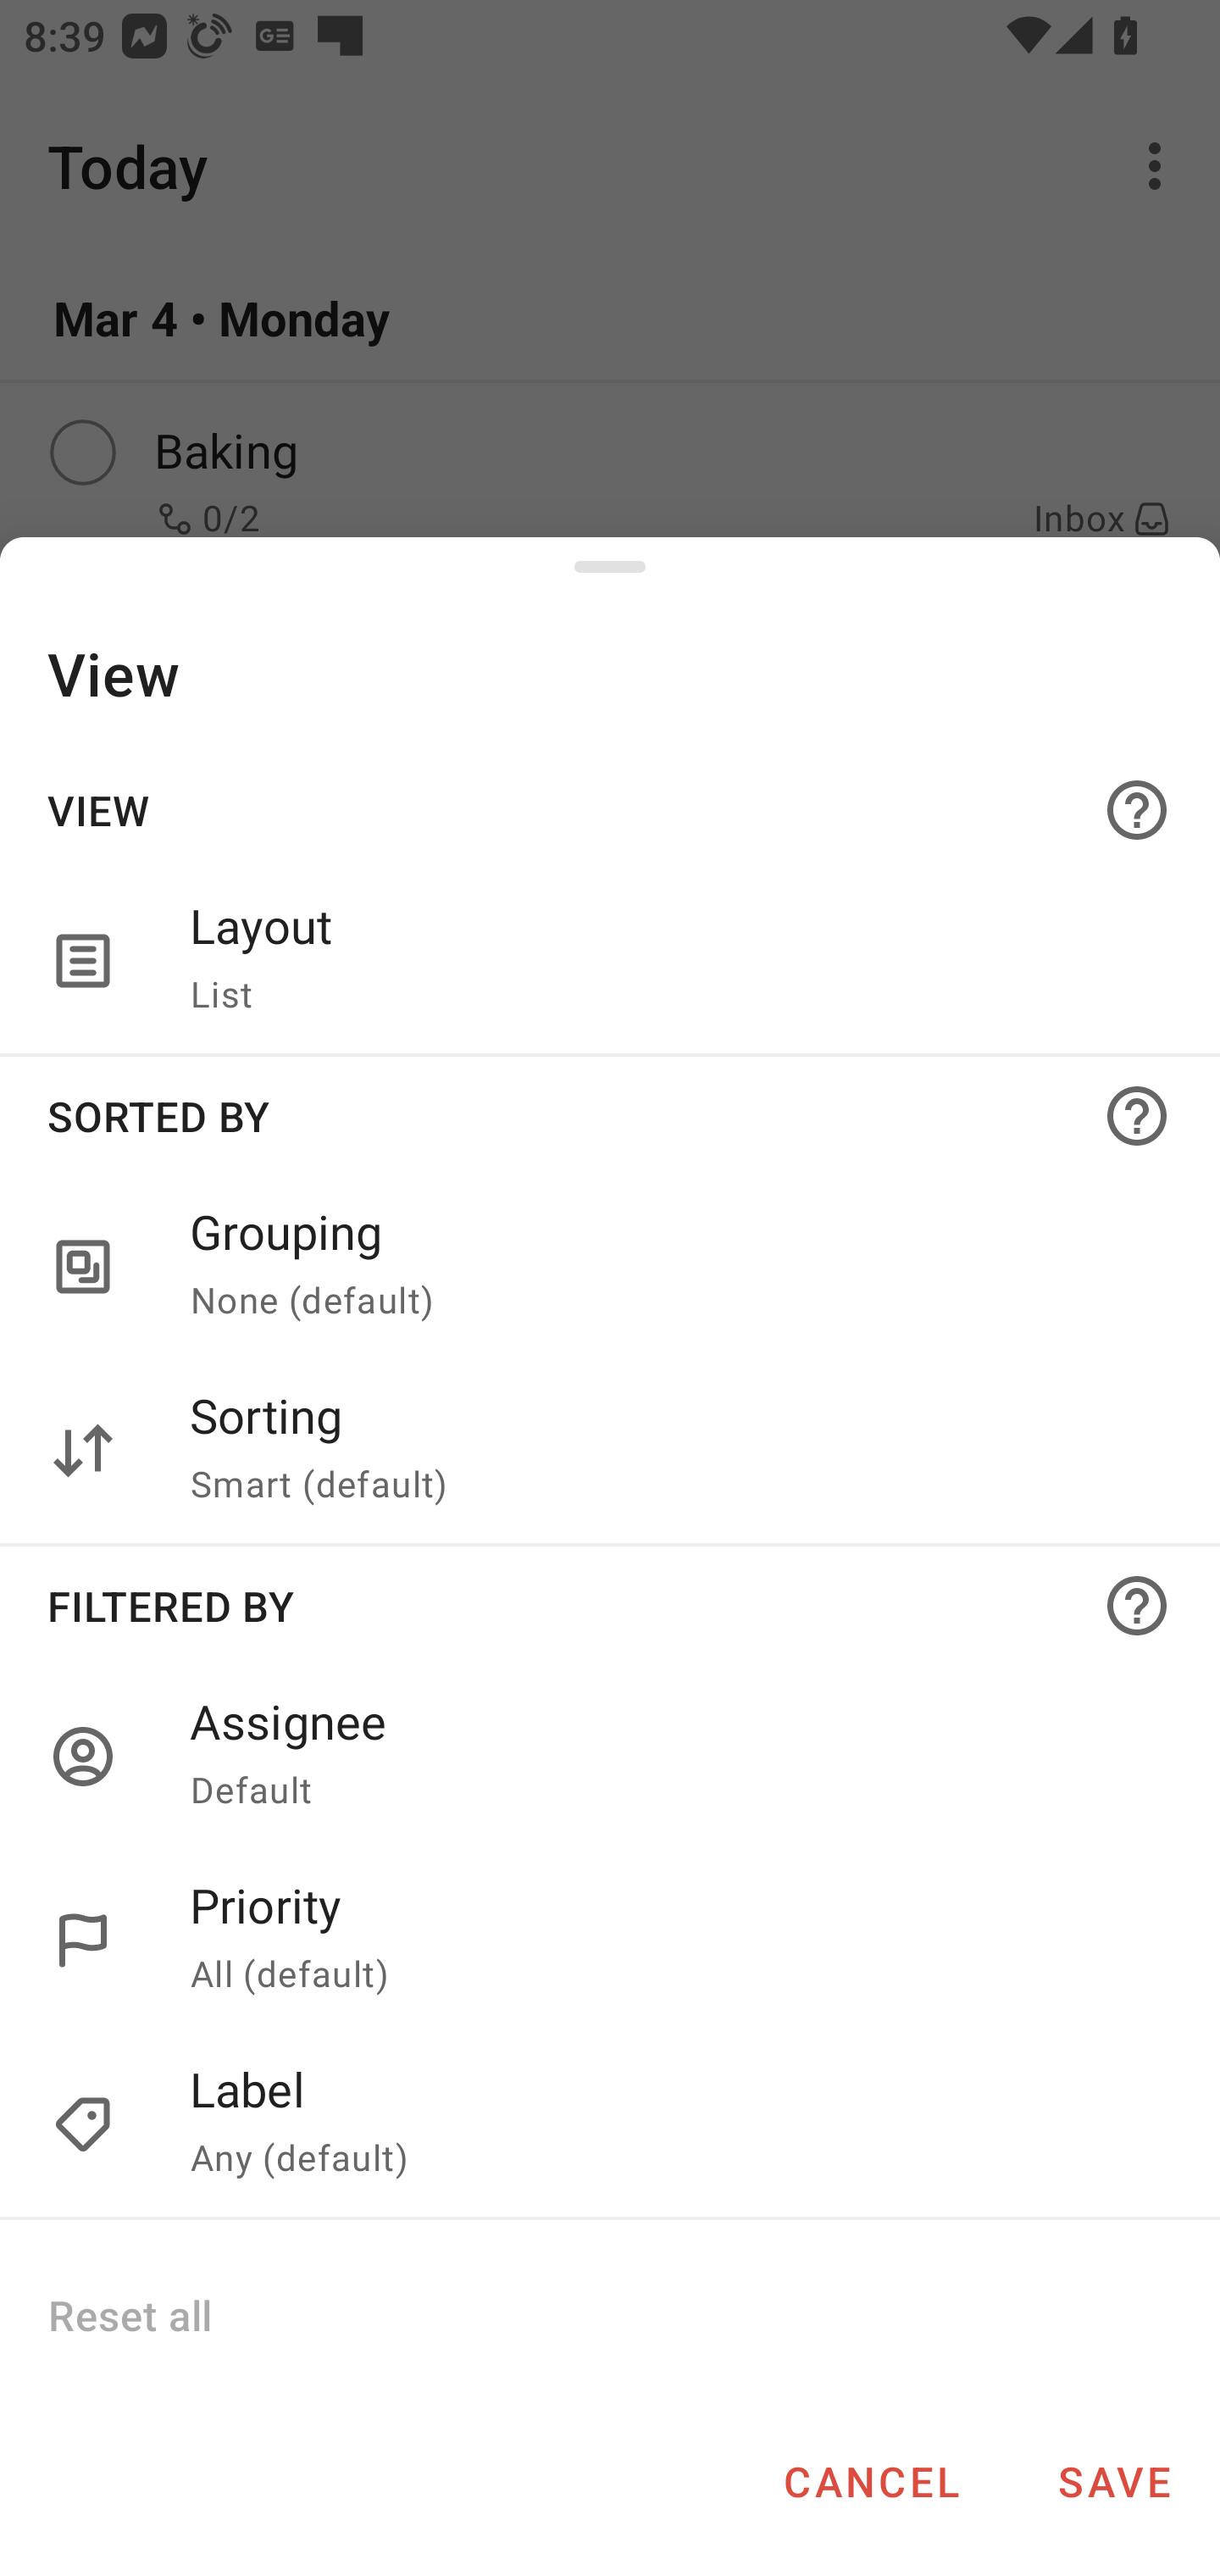  I want to click on Priority All (default), so click(669, 1940).